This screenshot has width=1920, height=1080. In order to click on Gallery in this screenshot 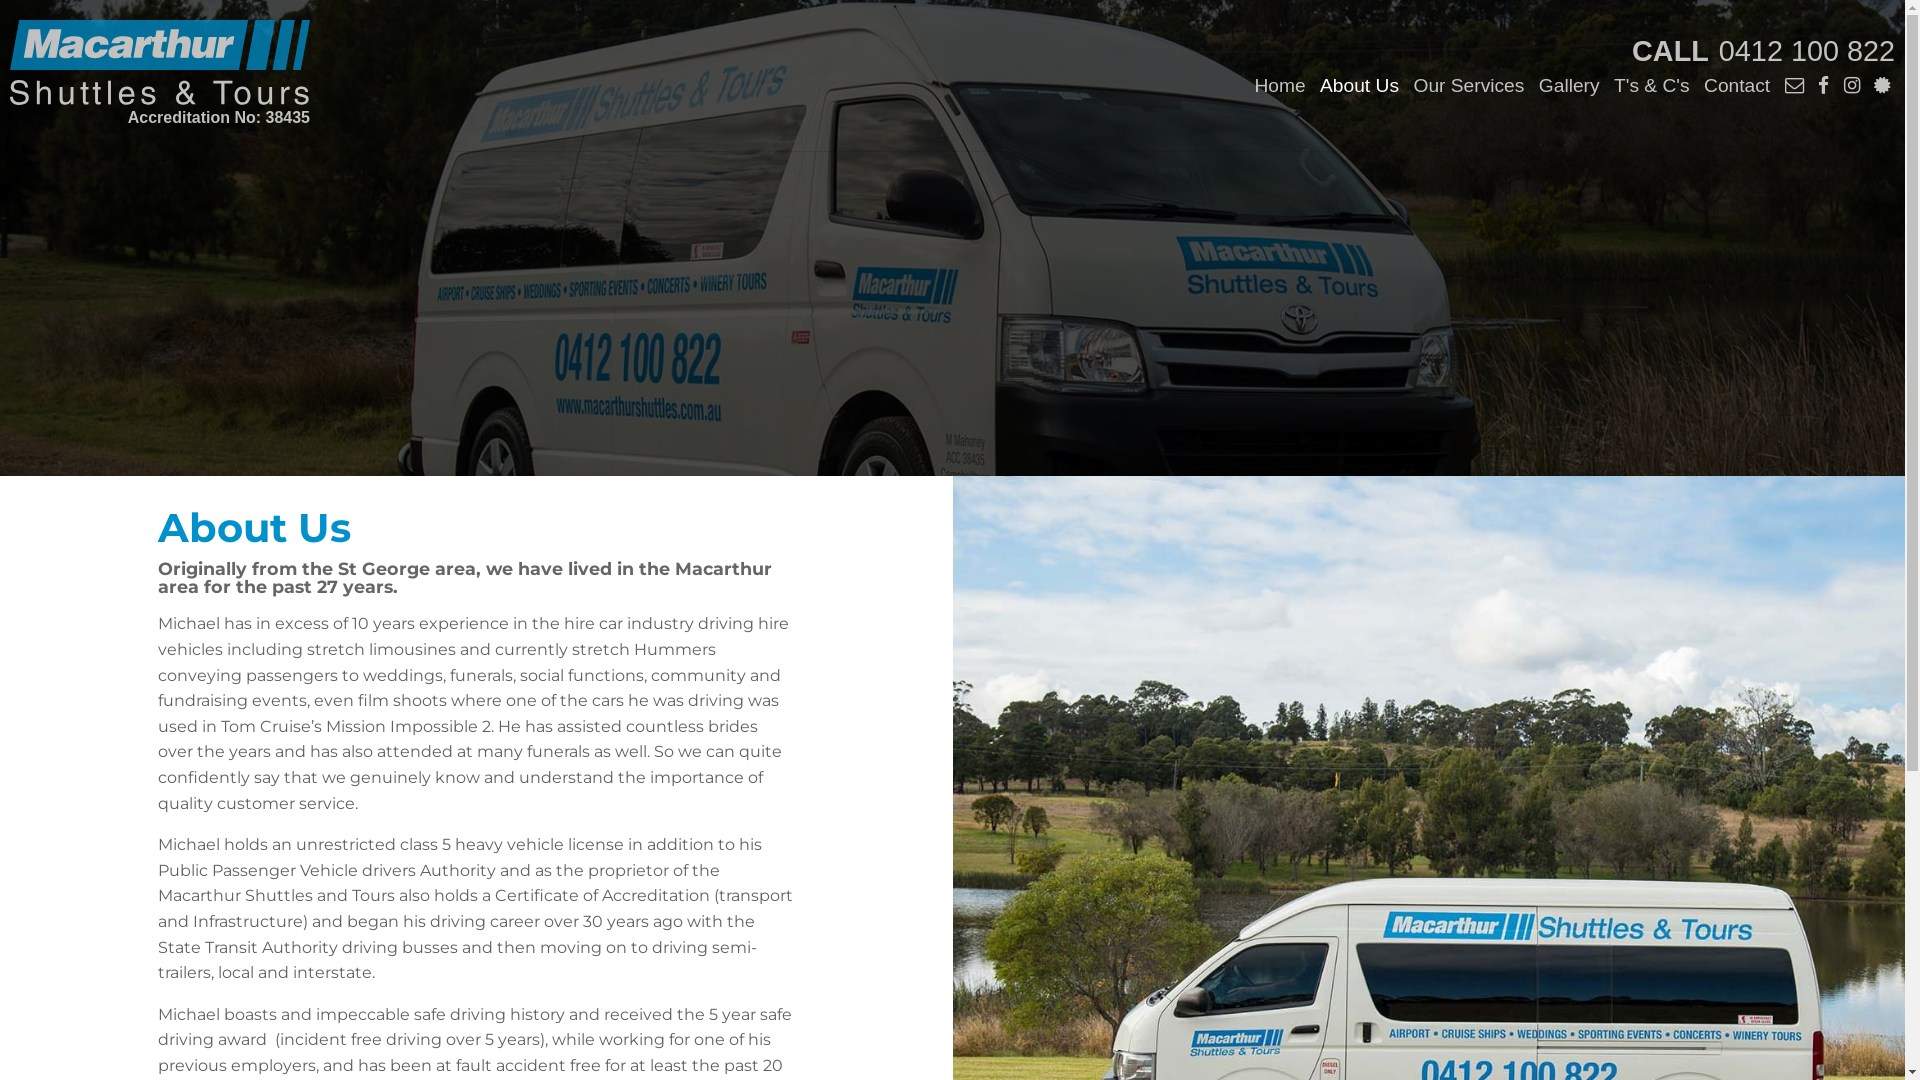, I will do `click(1570, 86)`.